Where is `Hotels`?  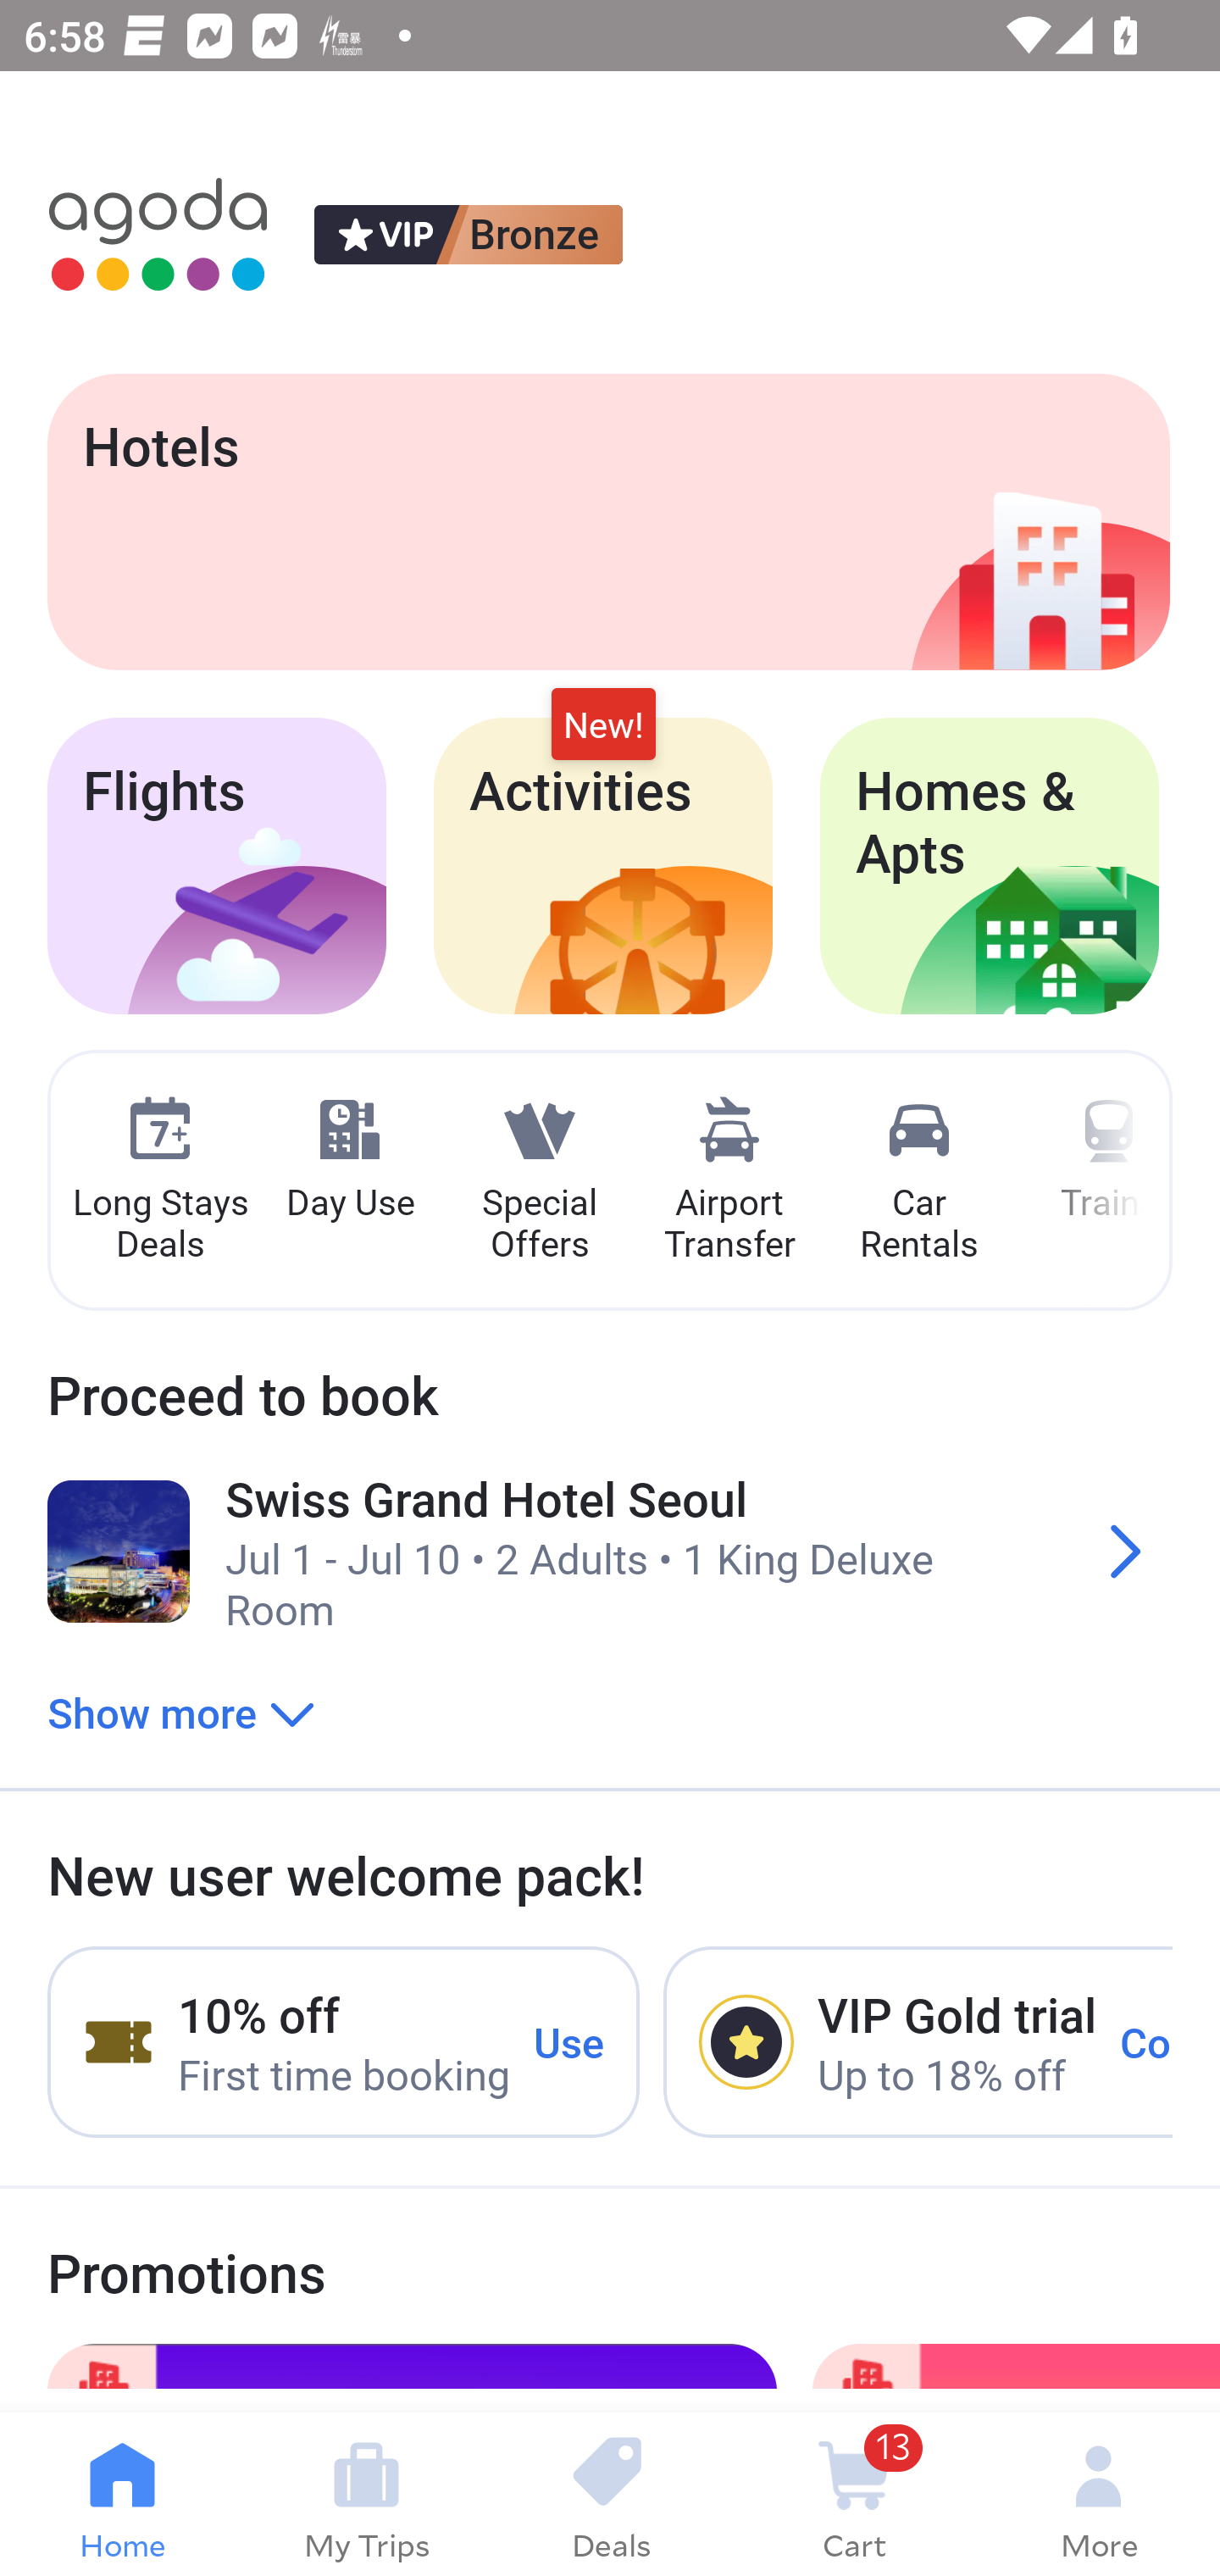
Hotels is located at coordinates (608, 521).